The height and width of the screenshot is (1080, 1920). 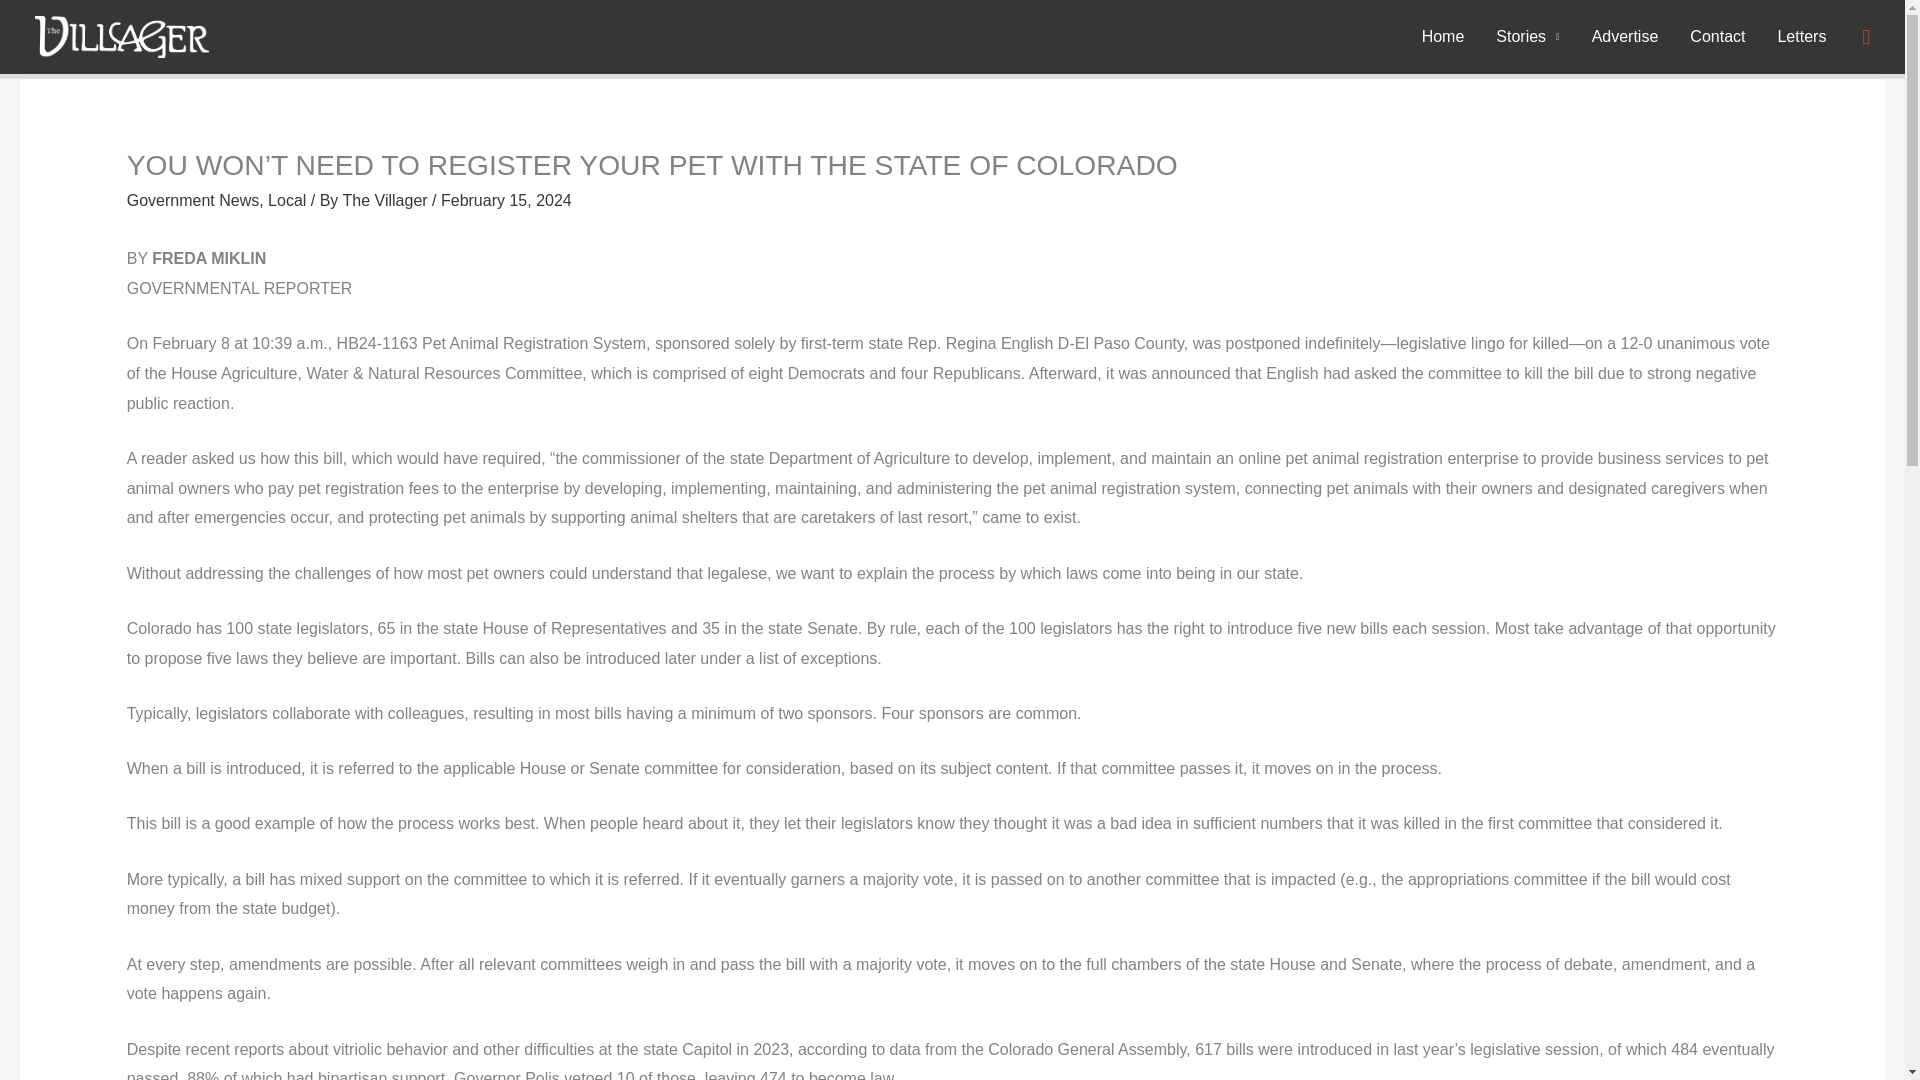 I want to click on Stories, so click(x=1527, y=37).